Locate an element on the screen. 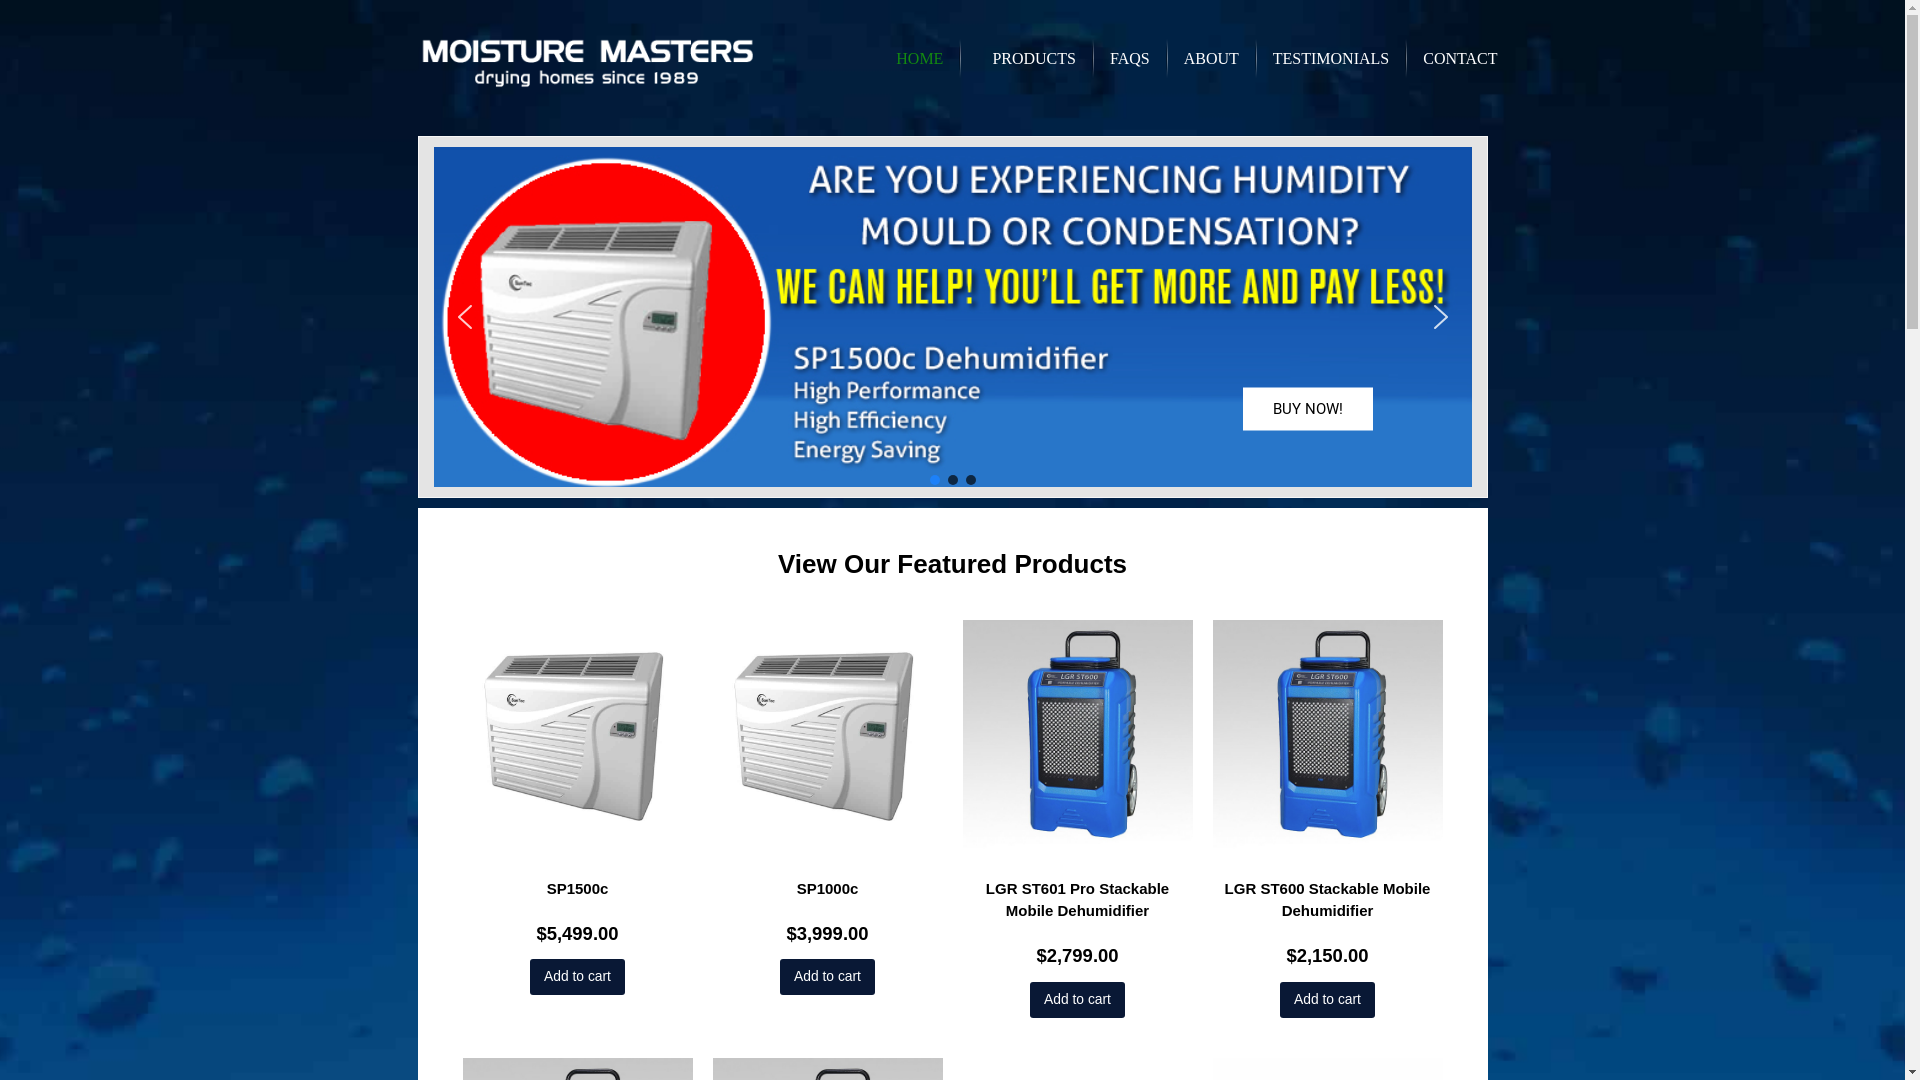  SP1000c
$3,999.00 is located at coordinates (827, 802).